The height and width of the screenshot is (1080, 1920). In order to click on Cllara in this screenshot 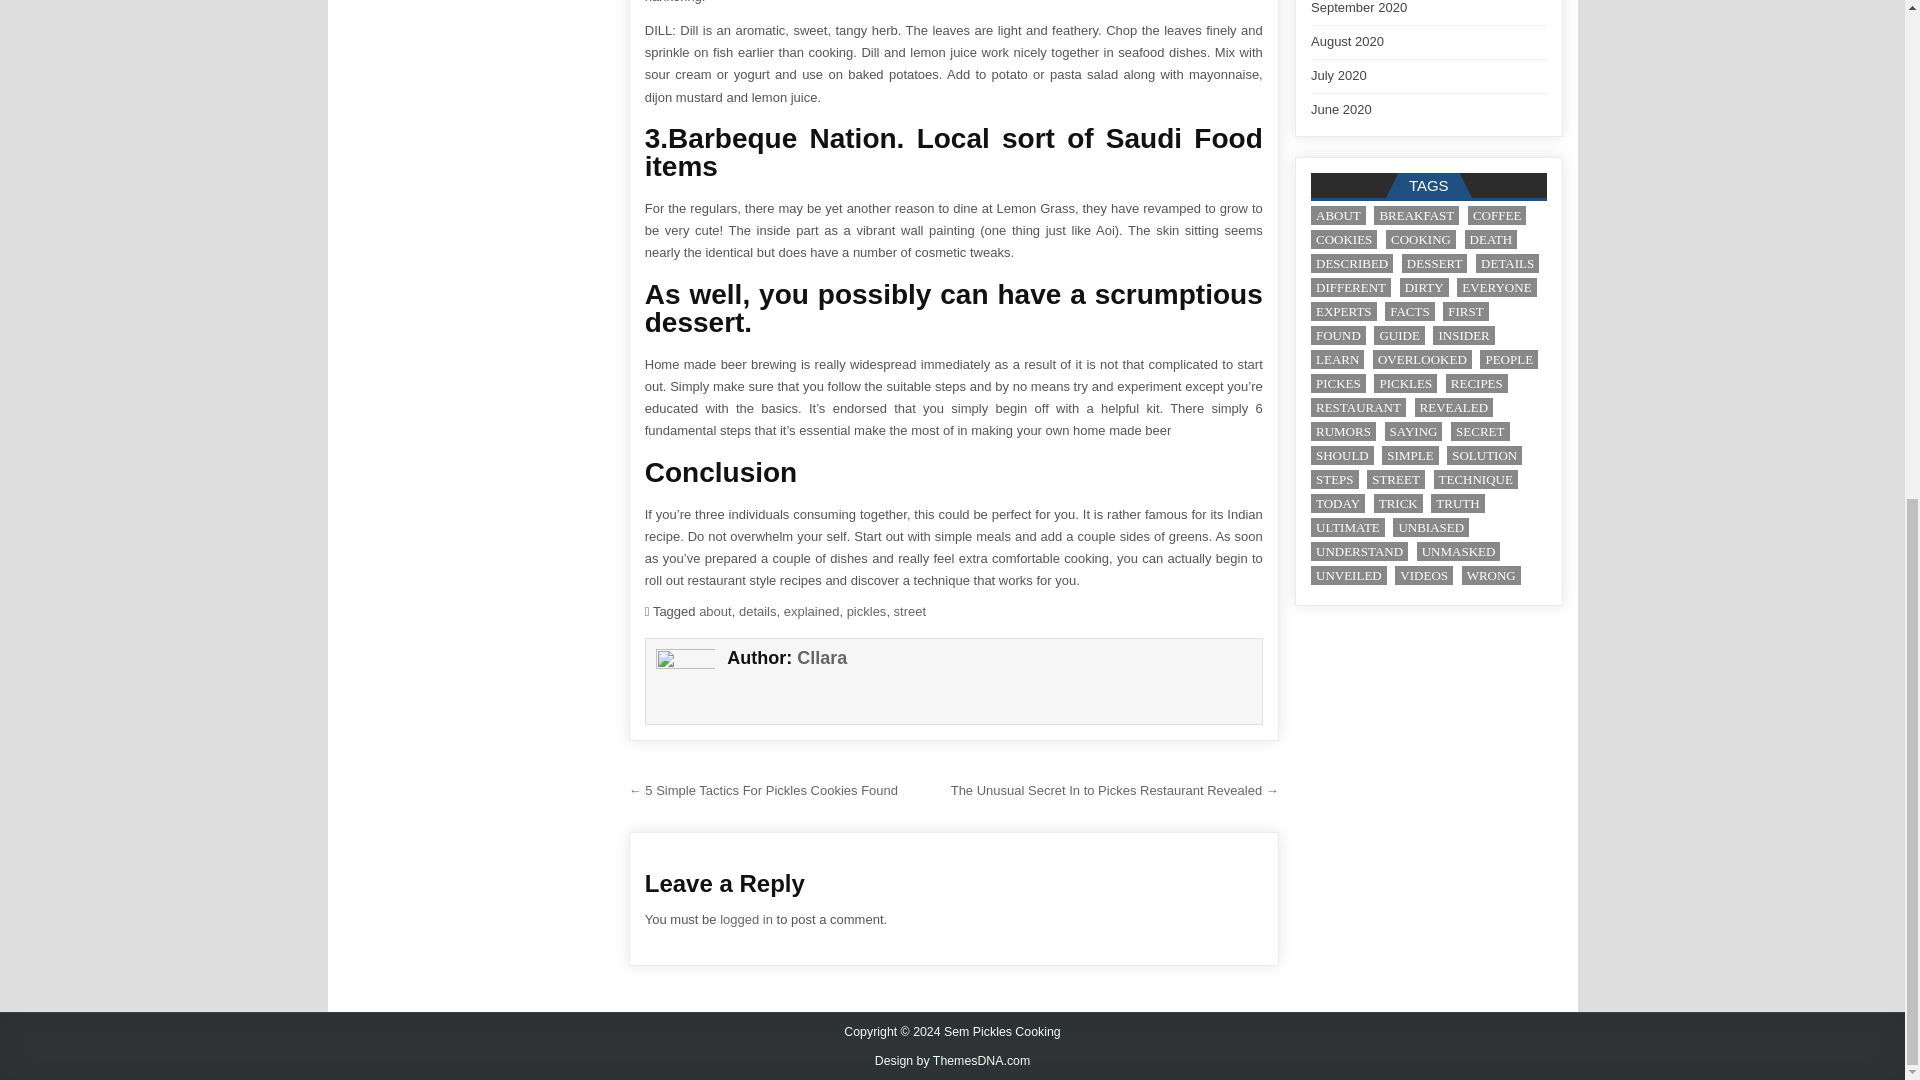, I will do `click(821, 658)`.